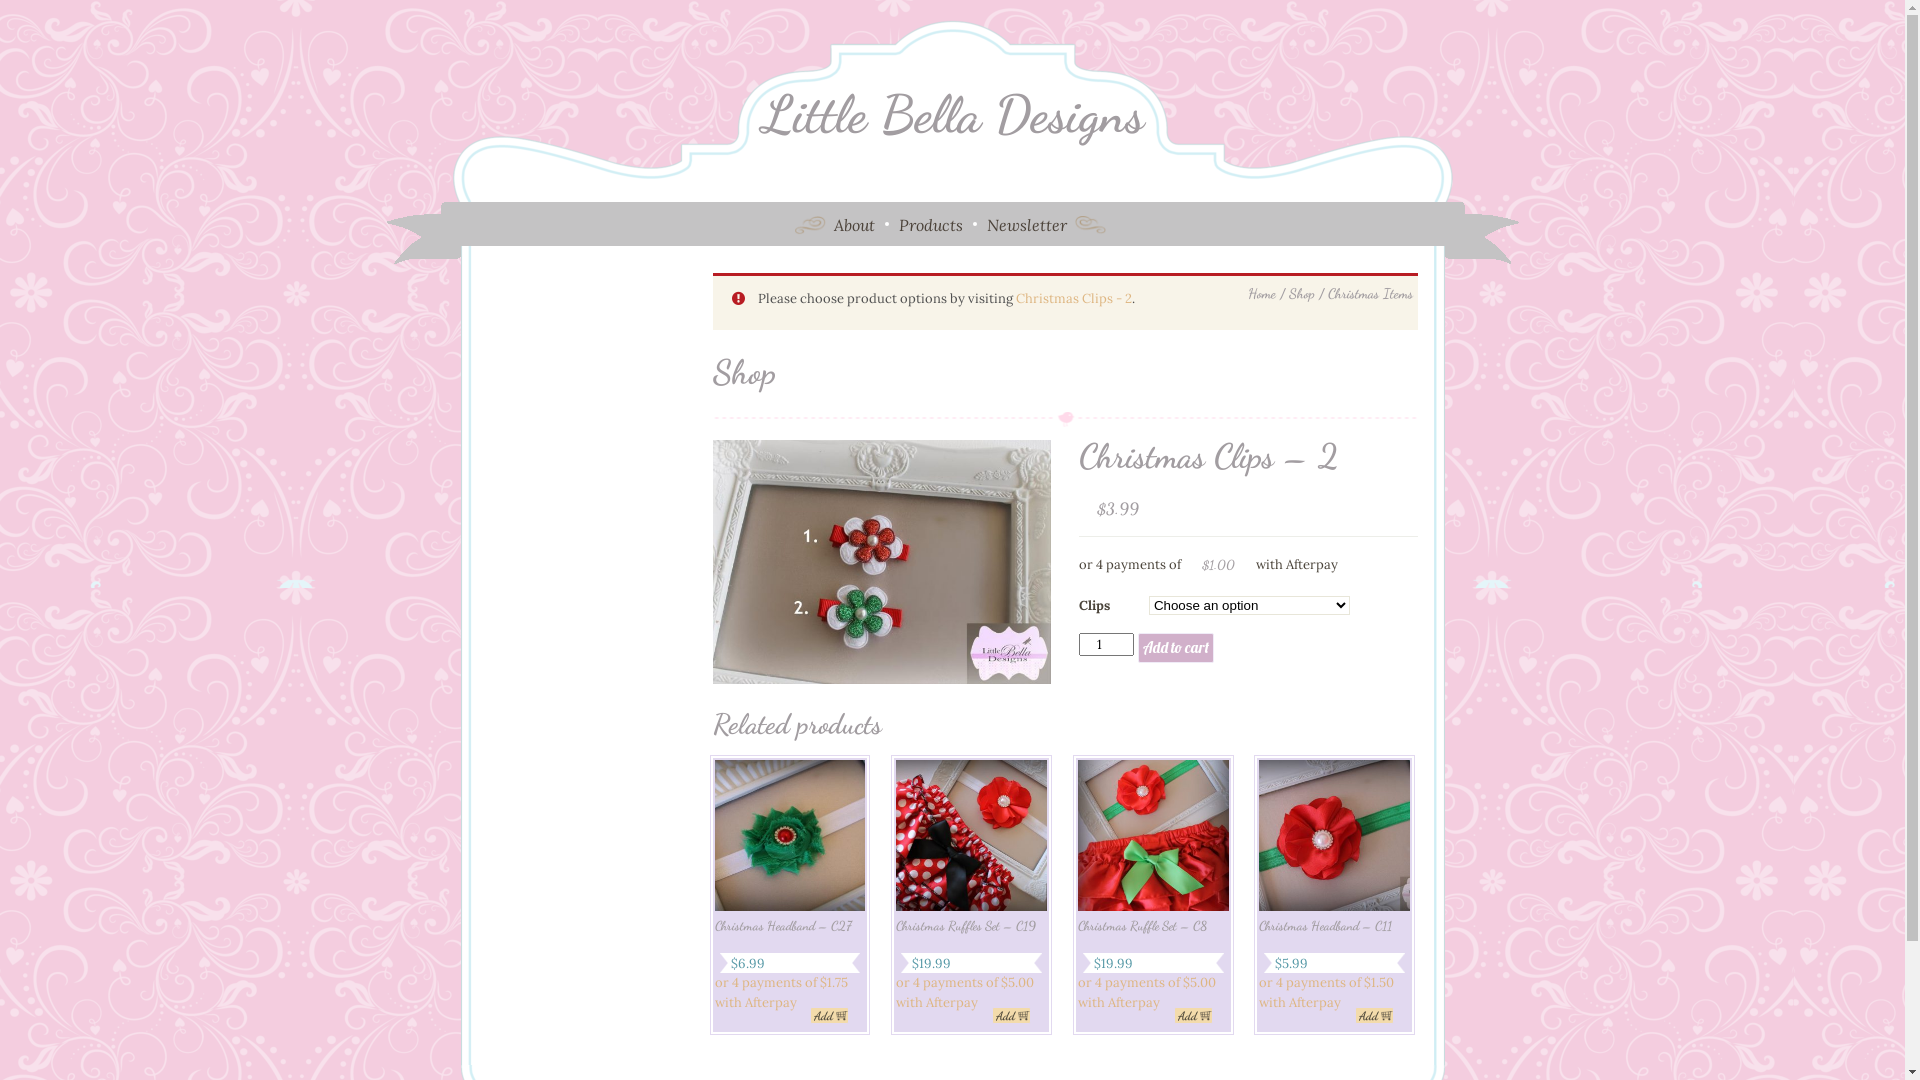  What do you see at coordinates (1106, 644) in the screenshot?
I see `Qty` at bounding box center [1106, 644].